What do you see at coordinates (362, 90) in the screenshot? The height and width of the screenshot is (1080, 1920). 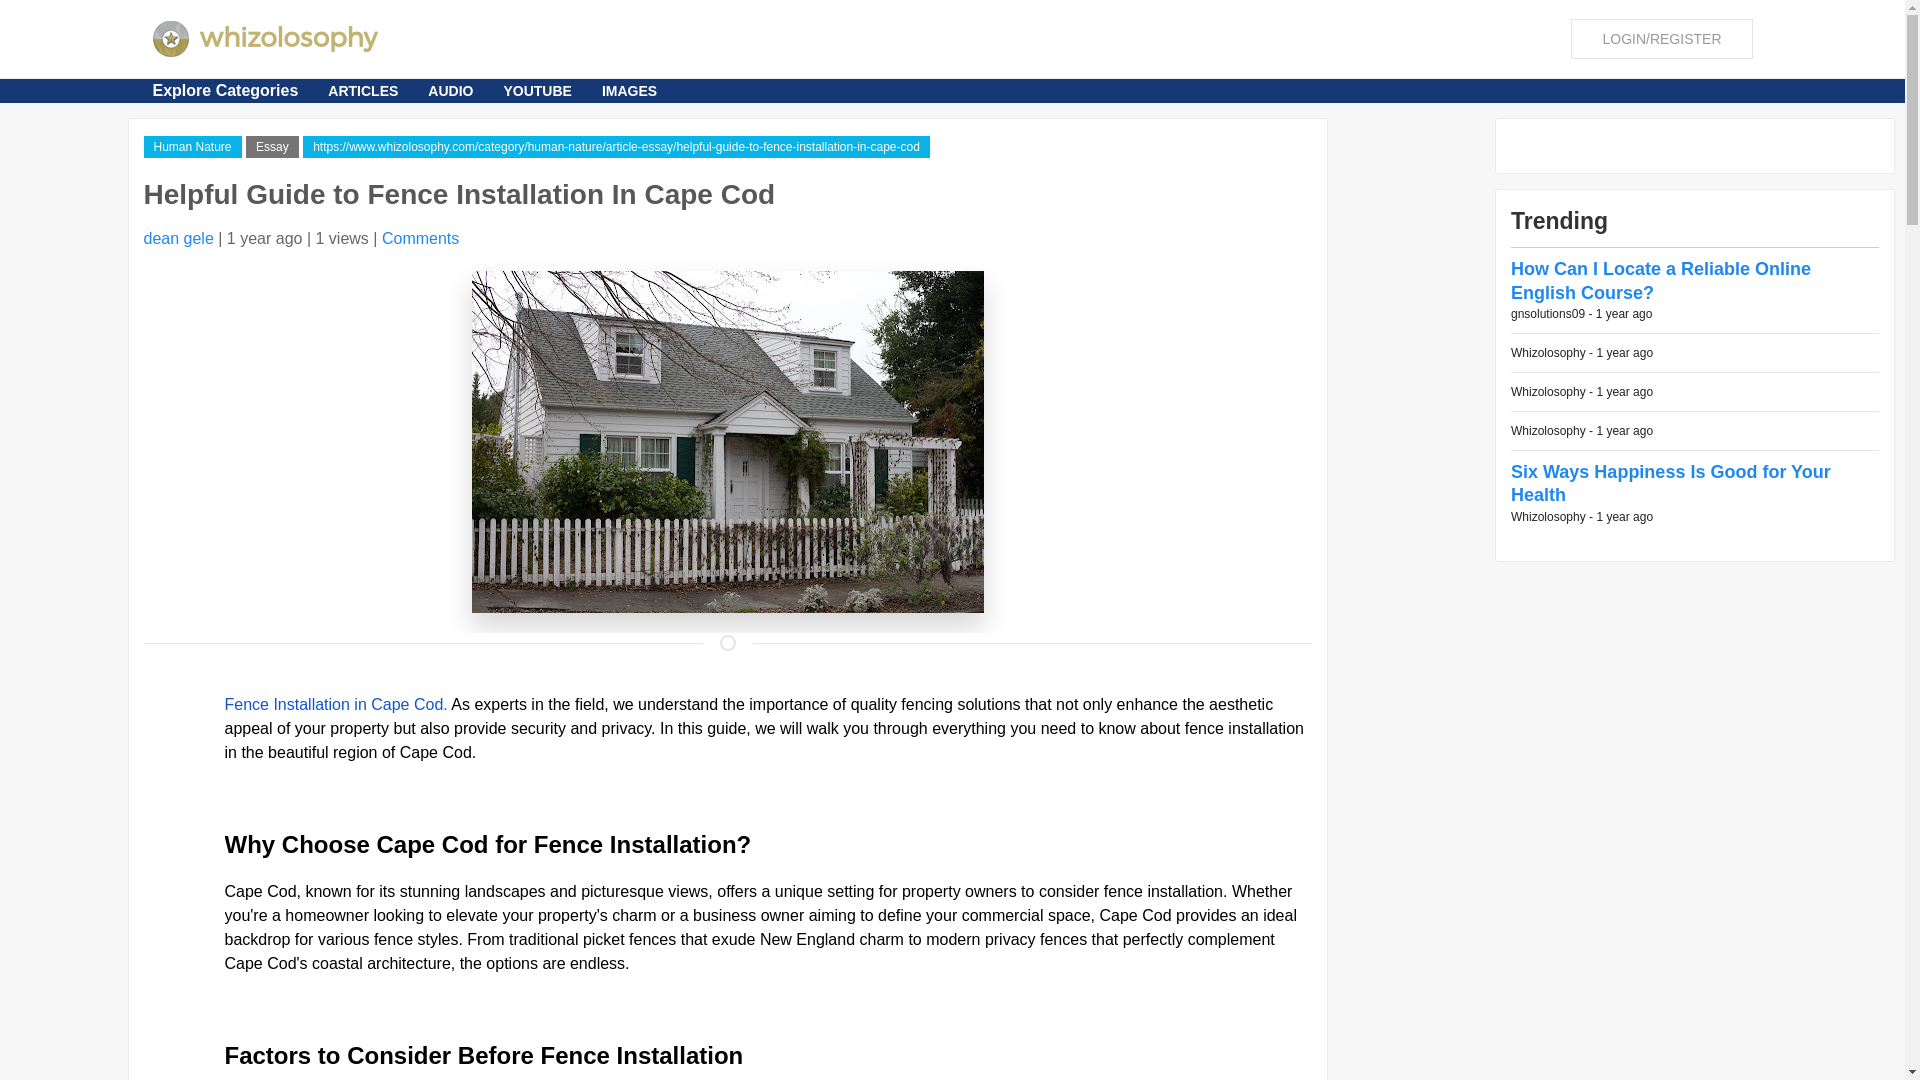 I see `ARTICLES` at bounding box center [362, 90].